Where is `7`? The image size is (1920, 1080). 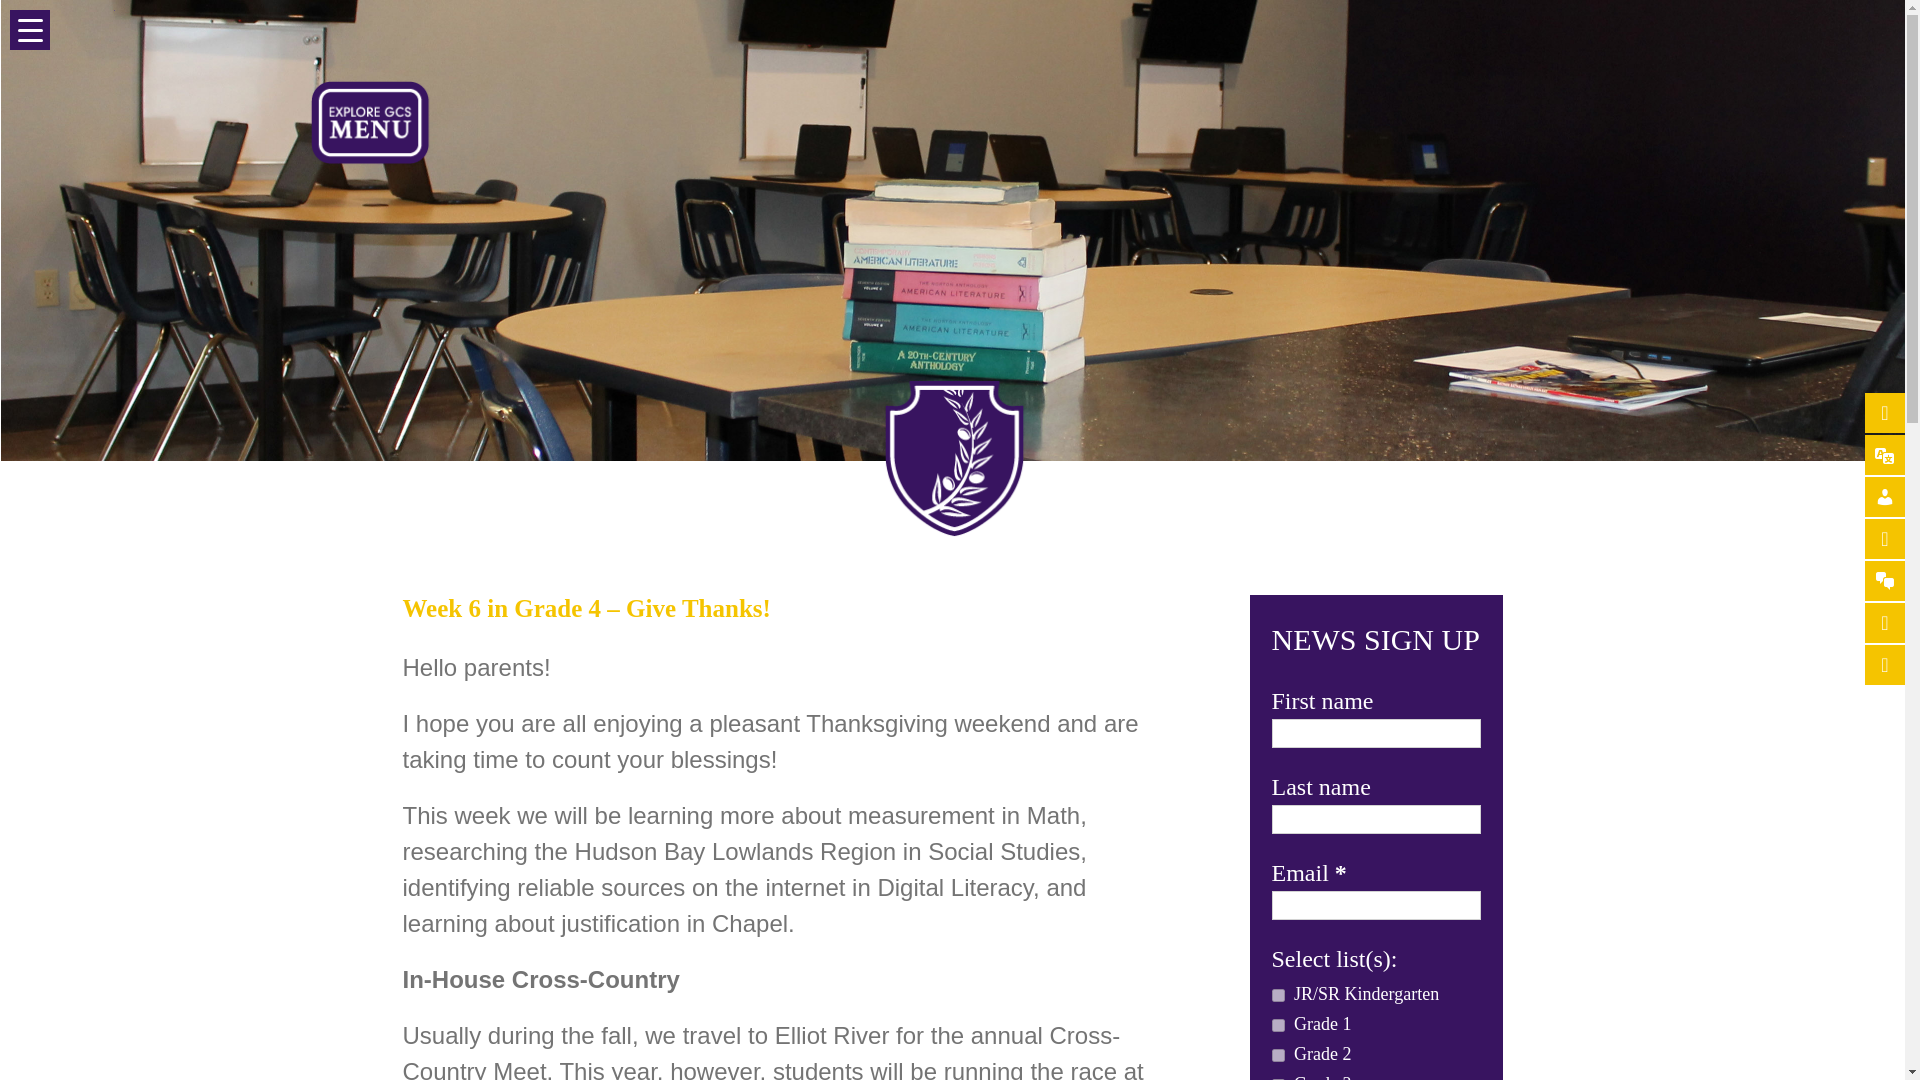 7 is located at coordinates (1278, 996).